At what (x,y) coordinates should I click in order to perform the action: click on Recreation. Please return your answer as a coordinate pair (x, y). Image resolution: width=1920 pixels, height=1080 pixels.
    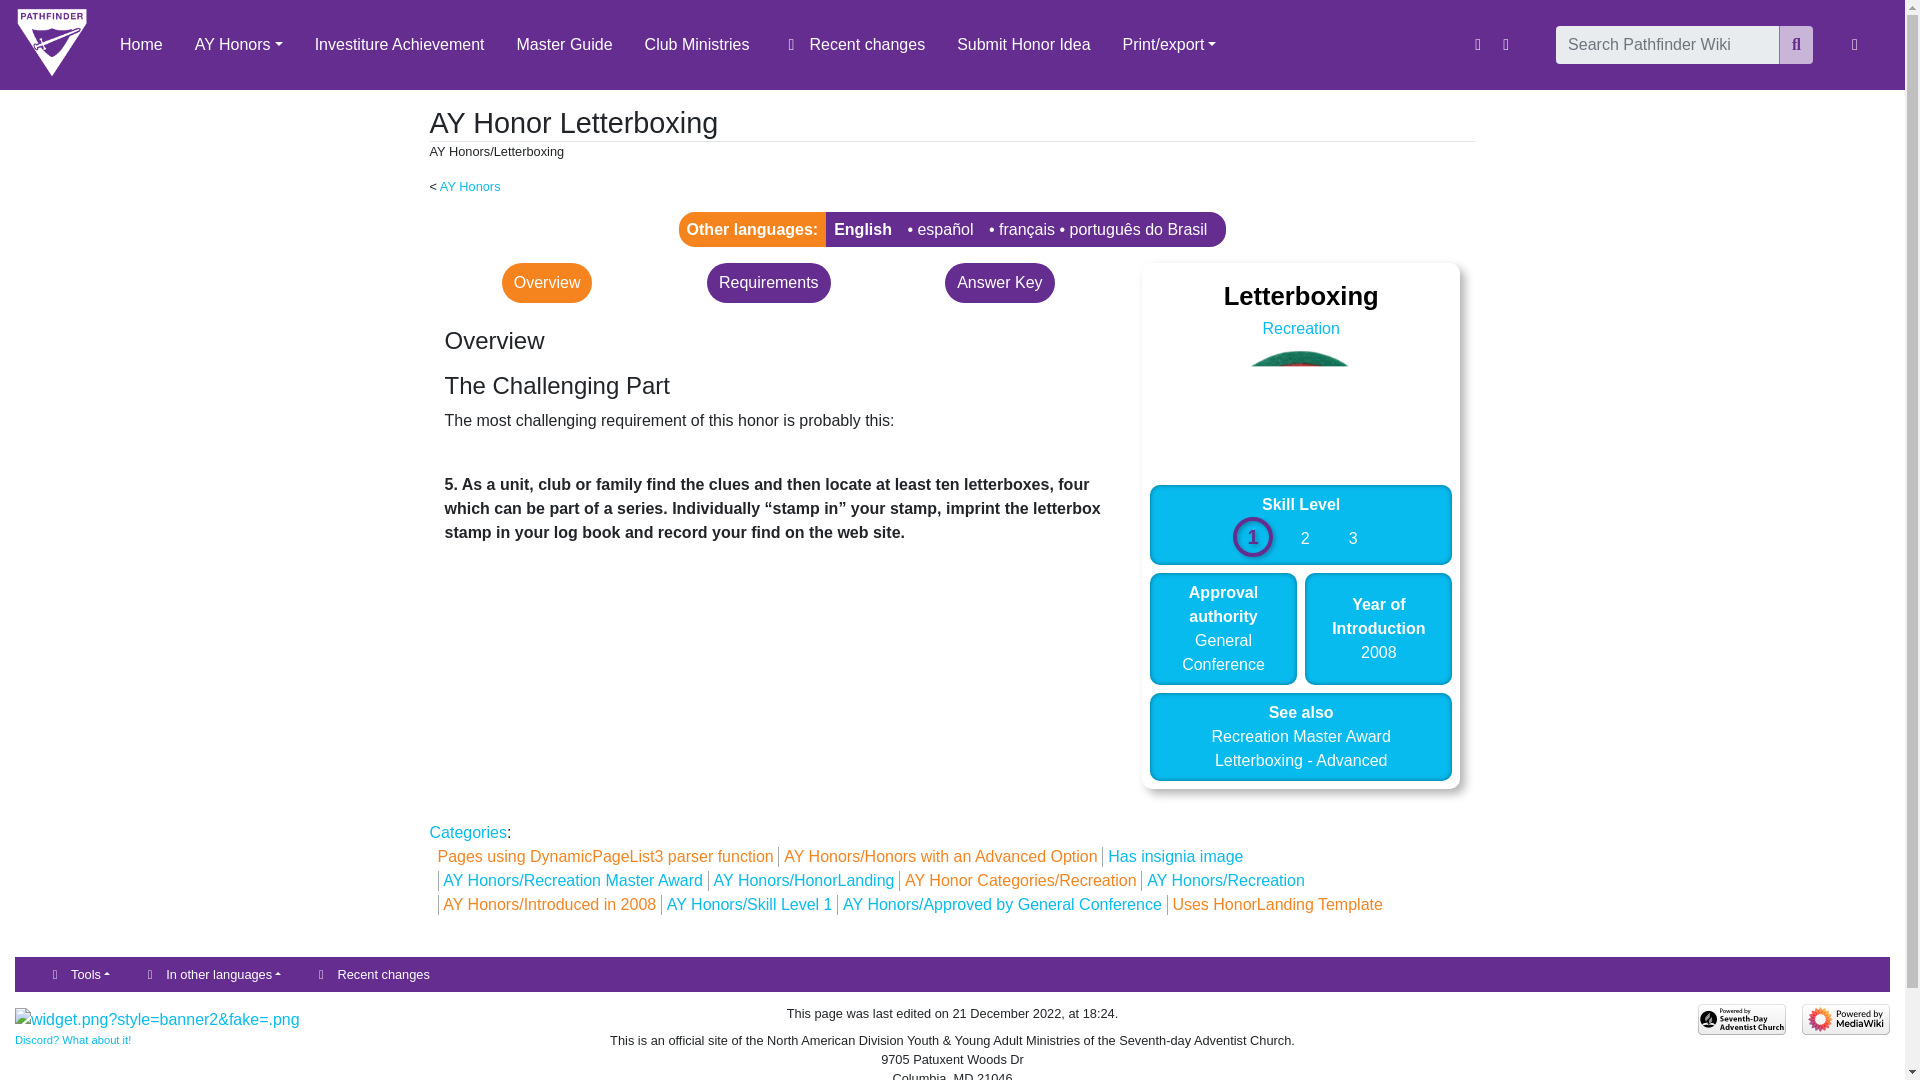
    Looking at the image, I should click on (1300, 328).